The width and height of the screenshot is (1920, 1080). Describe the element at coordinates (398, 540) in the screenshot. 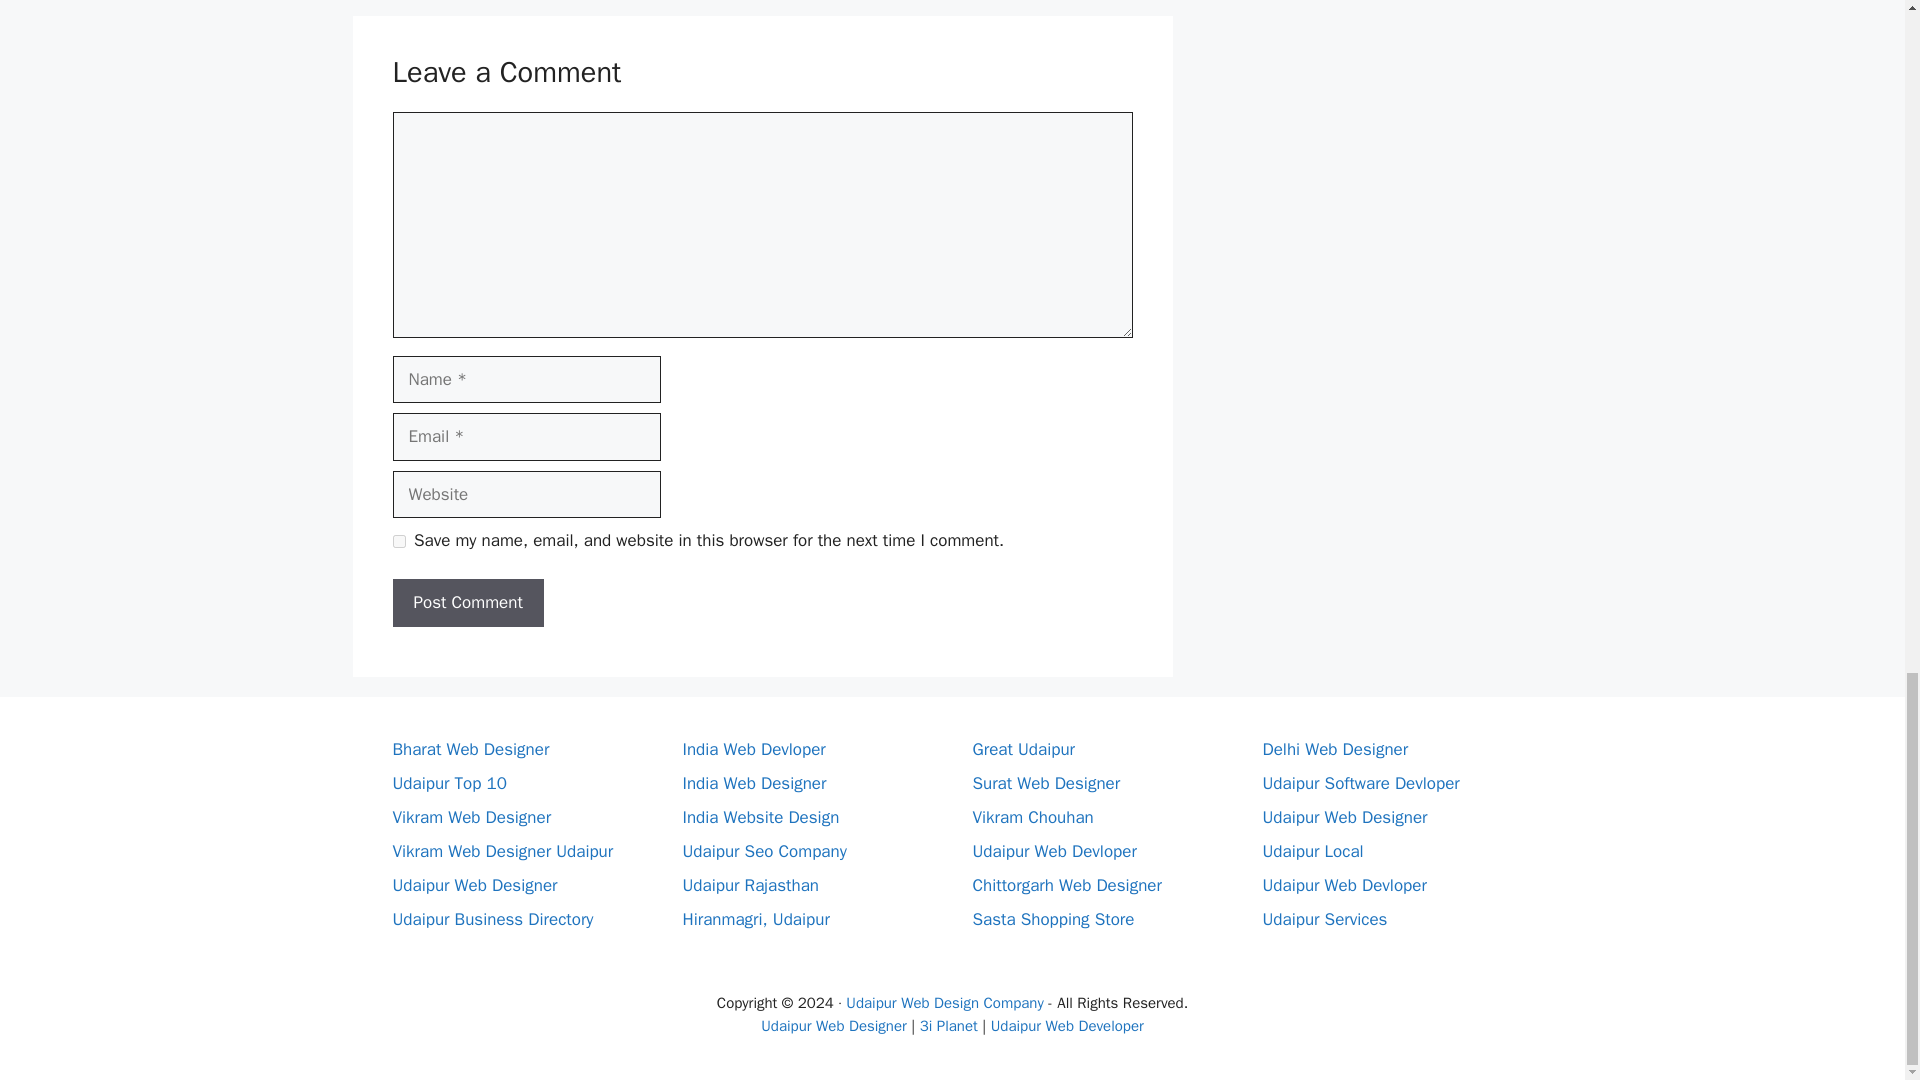

I see `yes` at that location.